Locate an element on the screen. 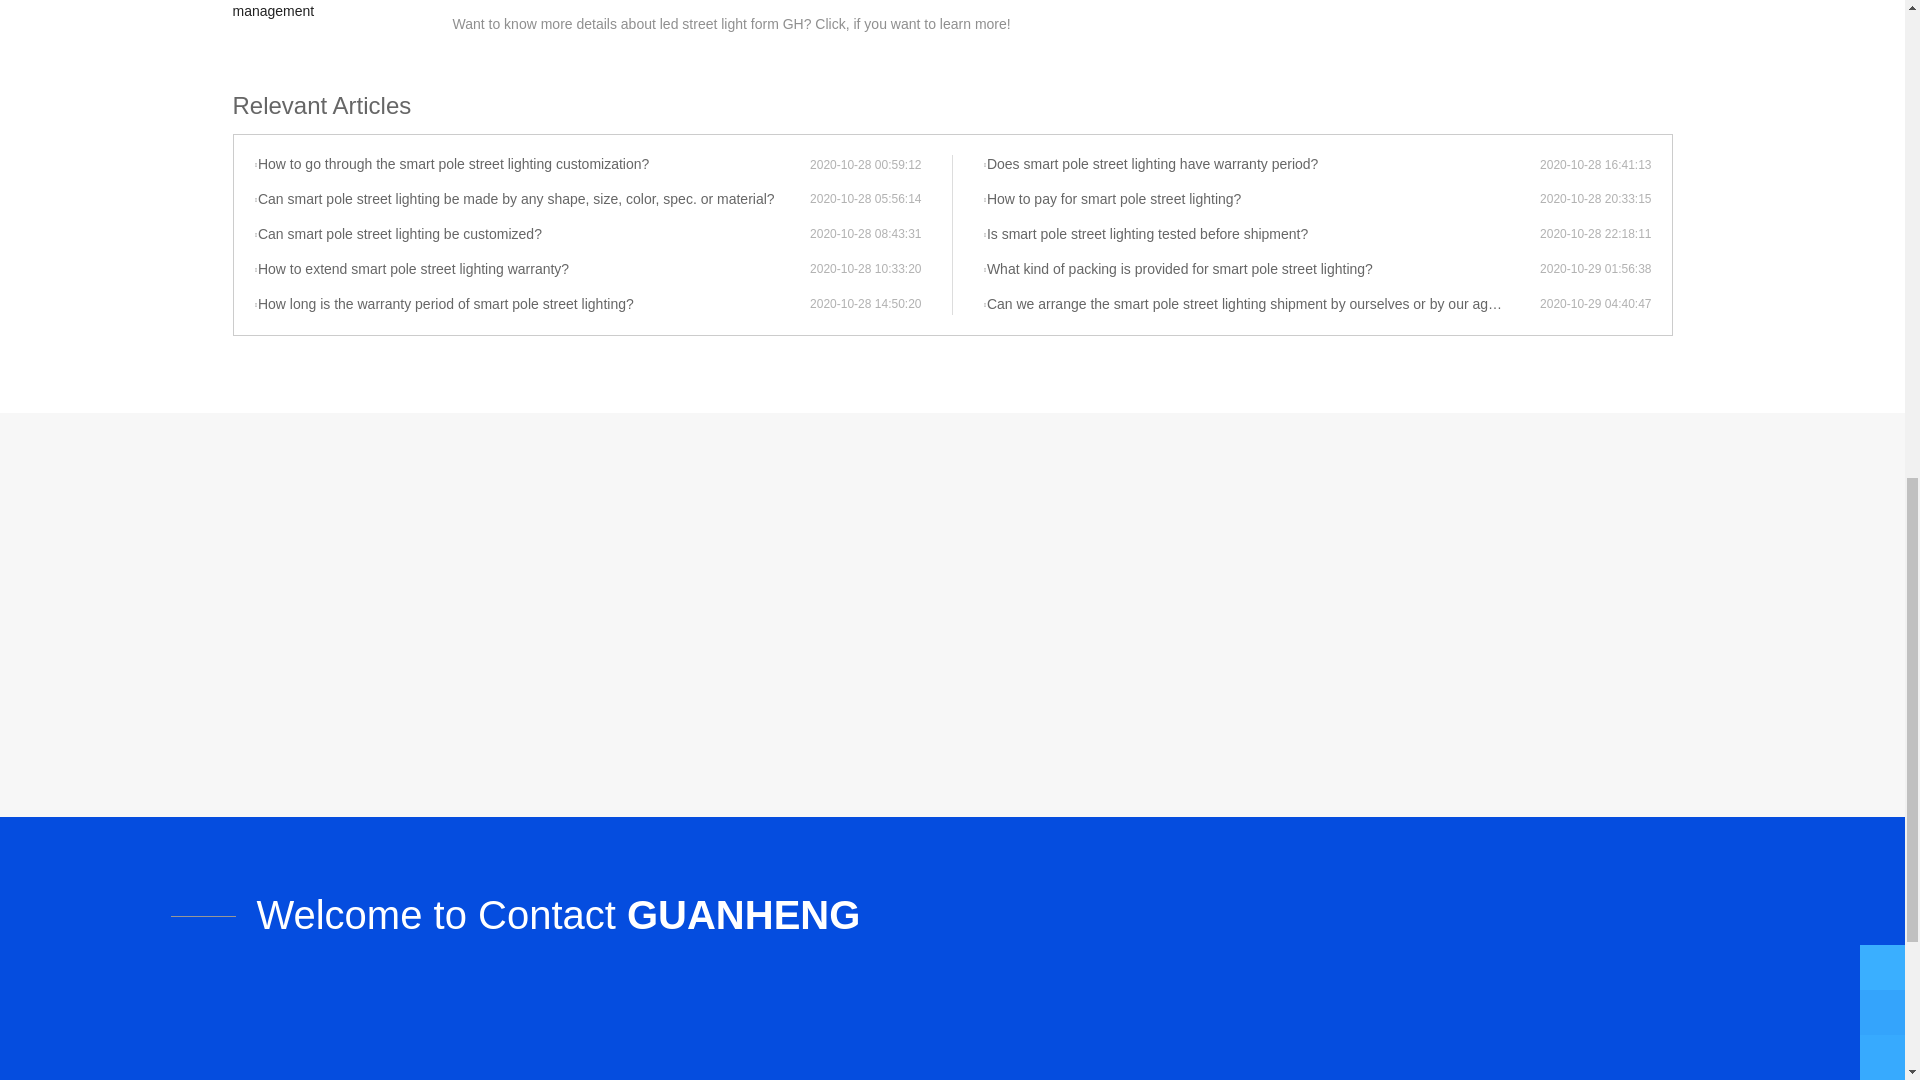  How to extend smart pole street lighting warranty? is located at coordinates (532, 270).